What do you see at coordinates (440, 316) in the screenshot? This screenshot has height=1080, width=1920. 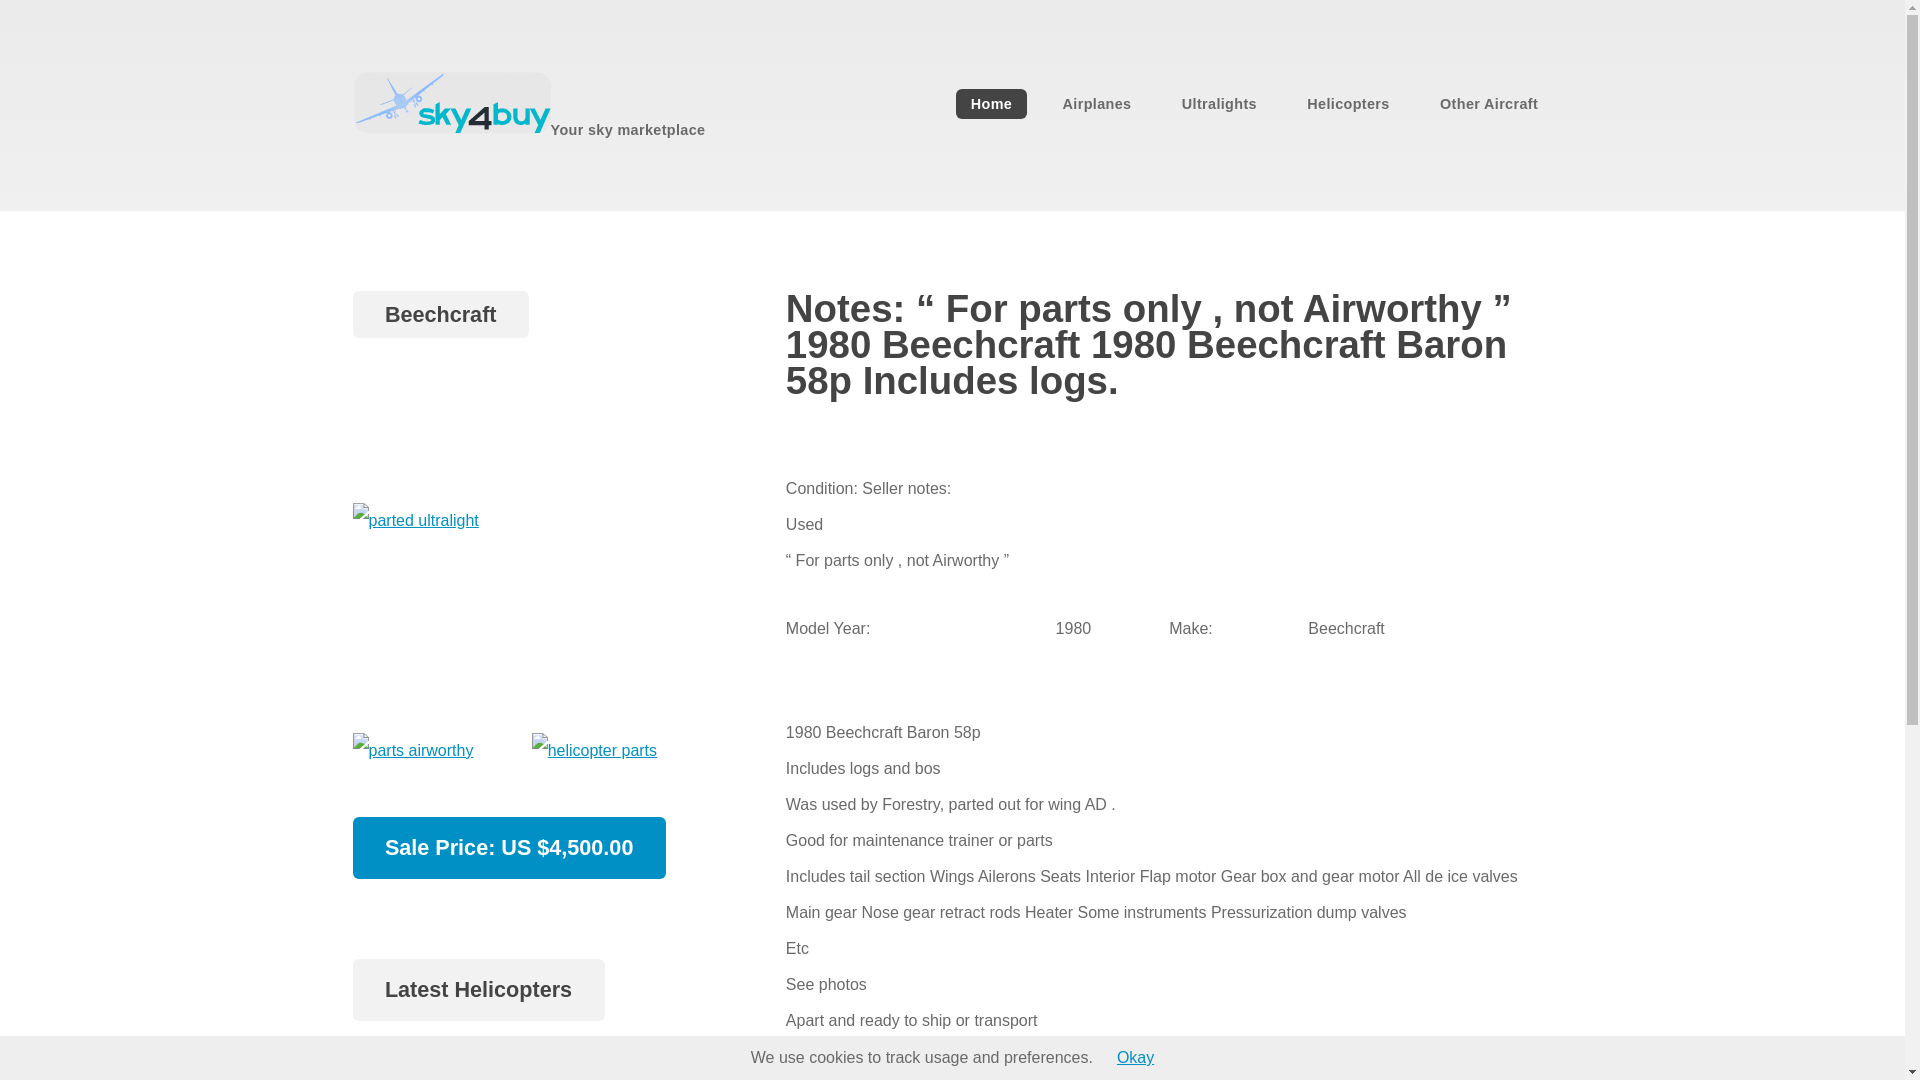 I see `Beechcraft` at bounding box center [440, 316].